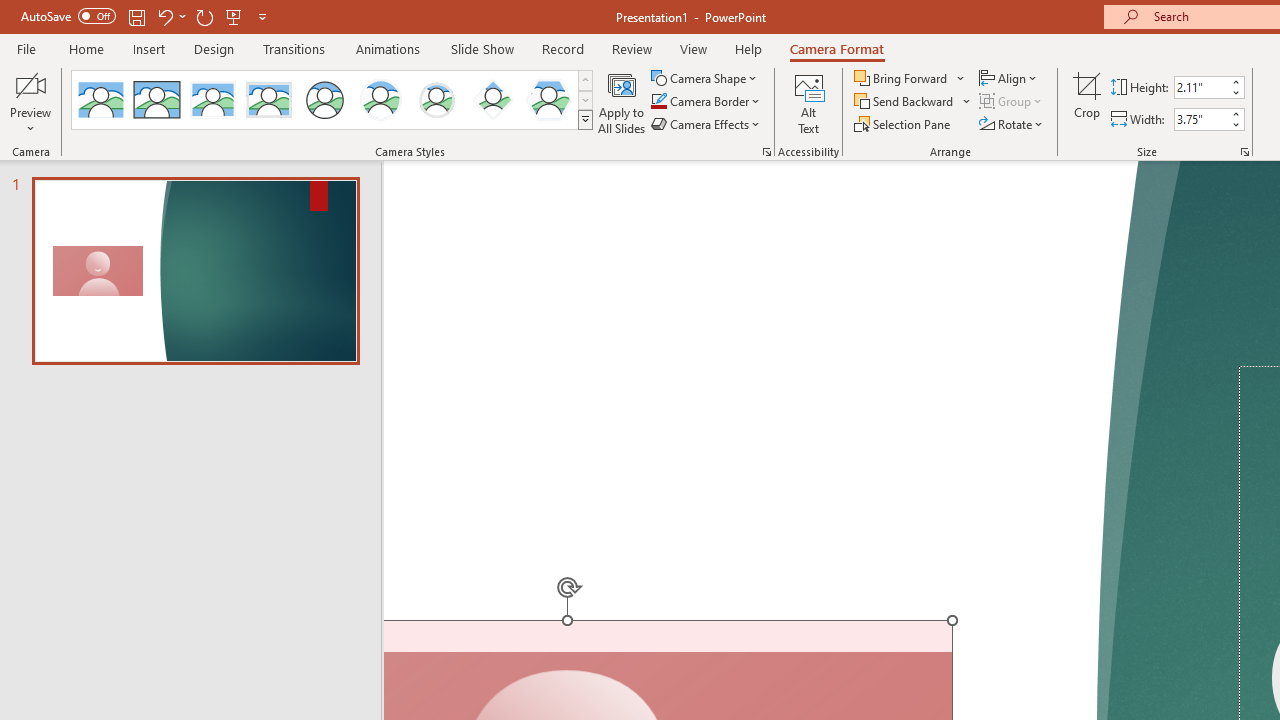  What do you see at coordinates (30, 102) in the screenshot?
I see `Preview` at bounding box center [30, 102].